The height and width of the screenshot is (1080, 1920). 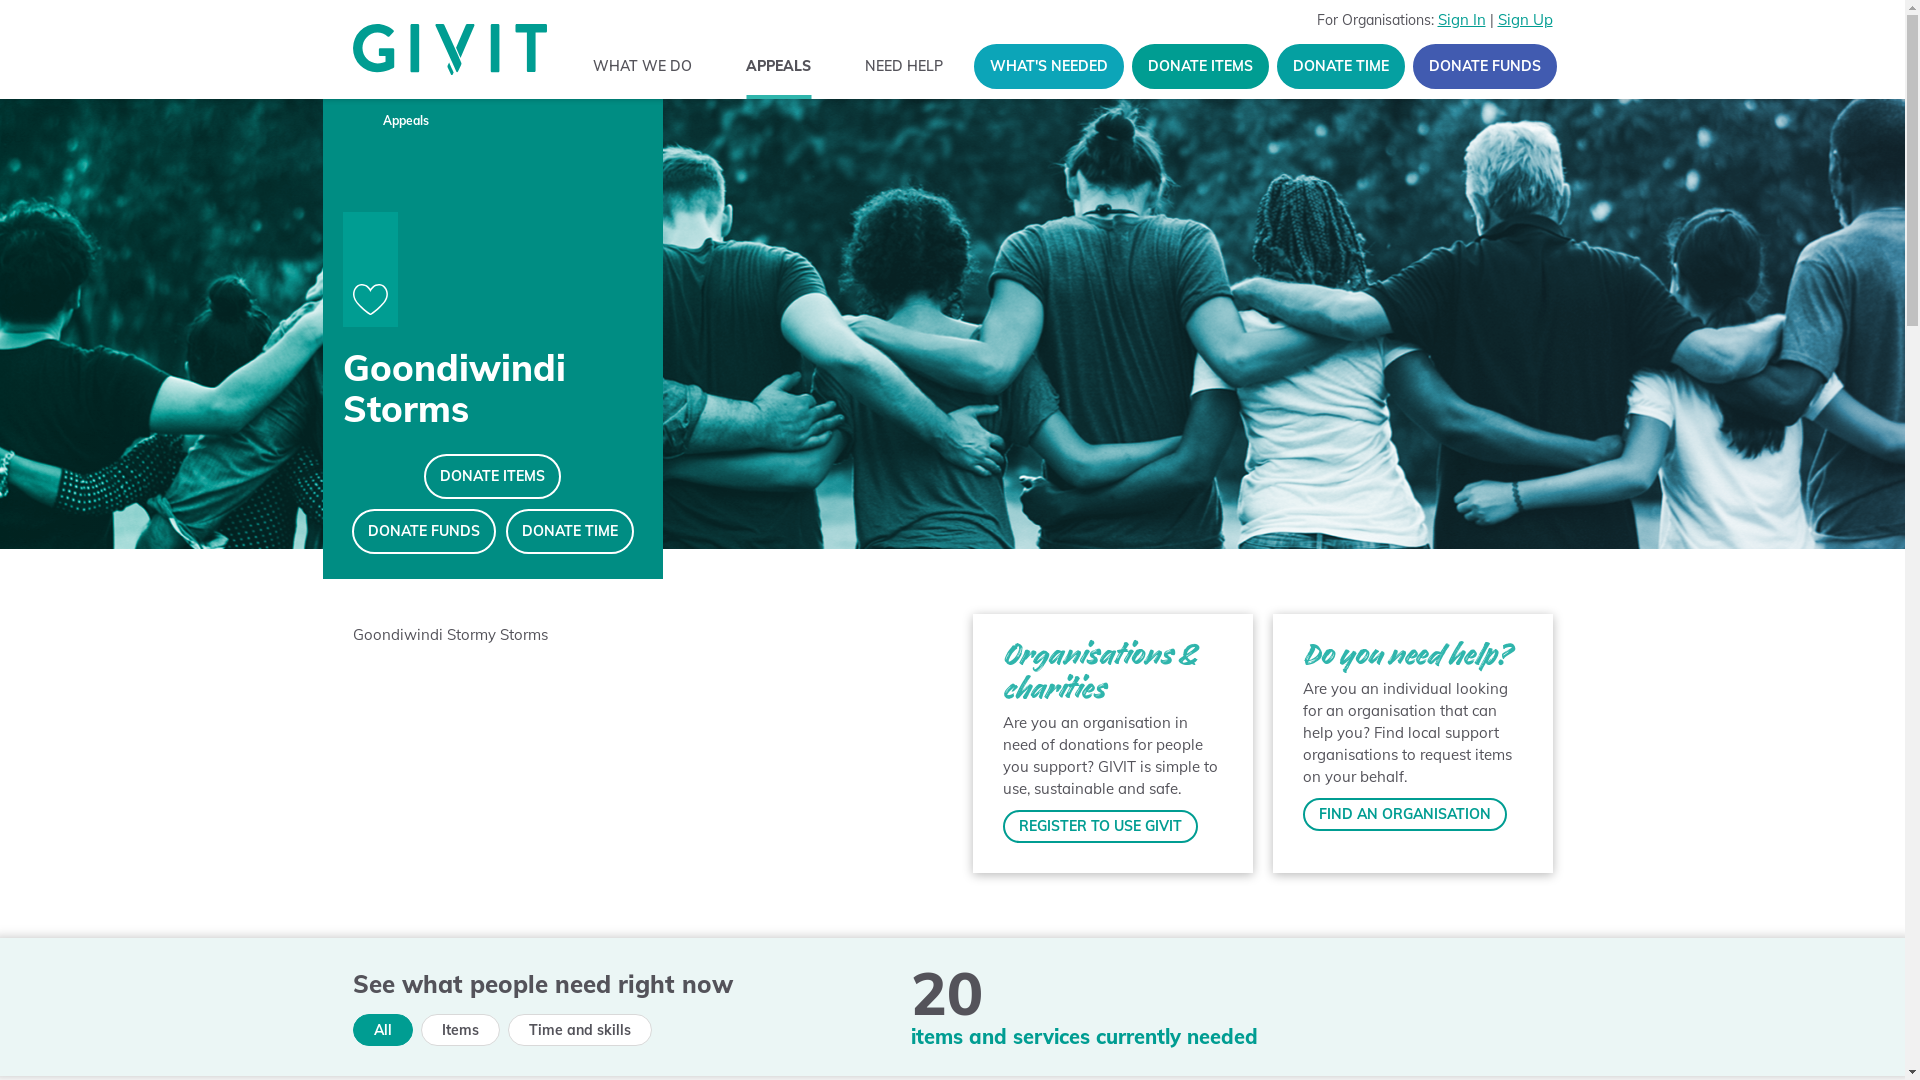 What do you see at coordinates (1100, 826) in the screenshot?
I see `REGISTER TO USE GIVIT` at bounding box center [1100, 826].